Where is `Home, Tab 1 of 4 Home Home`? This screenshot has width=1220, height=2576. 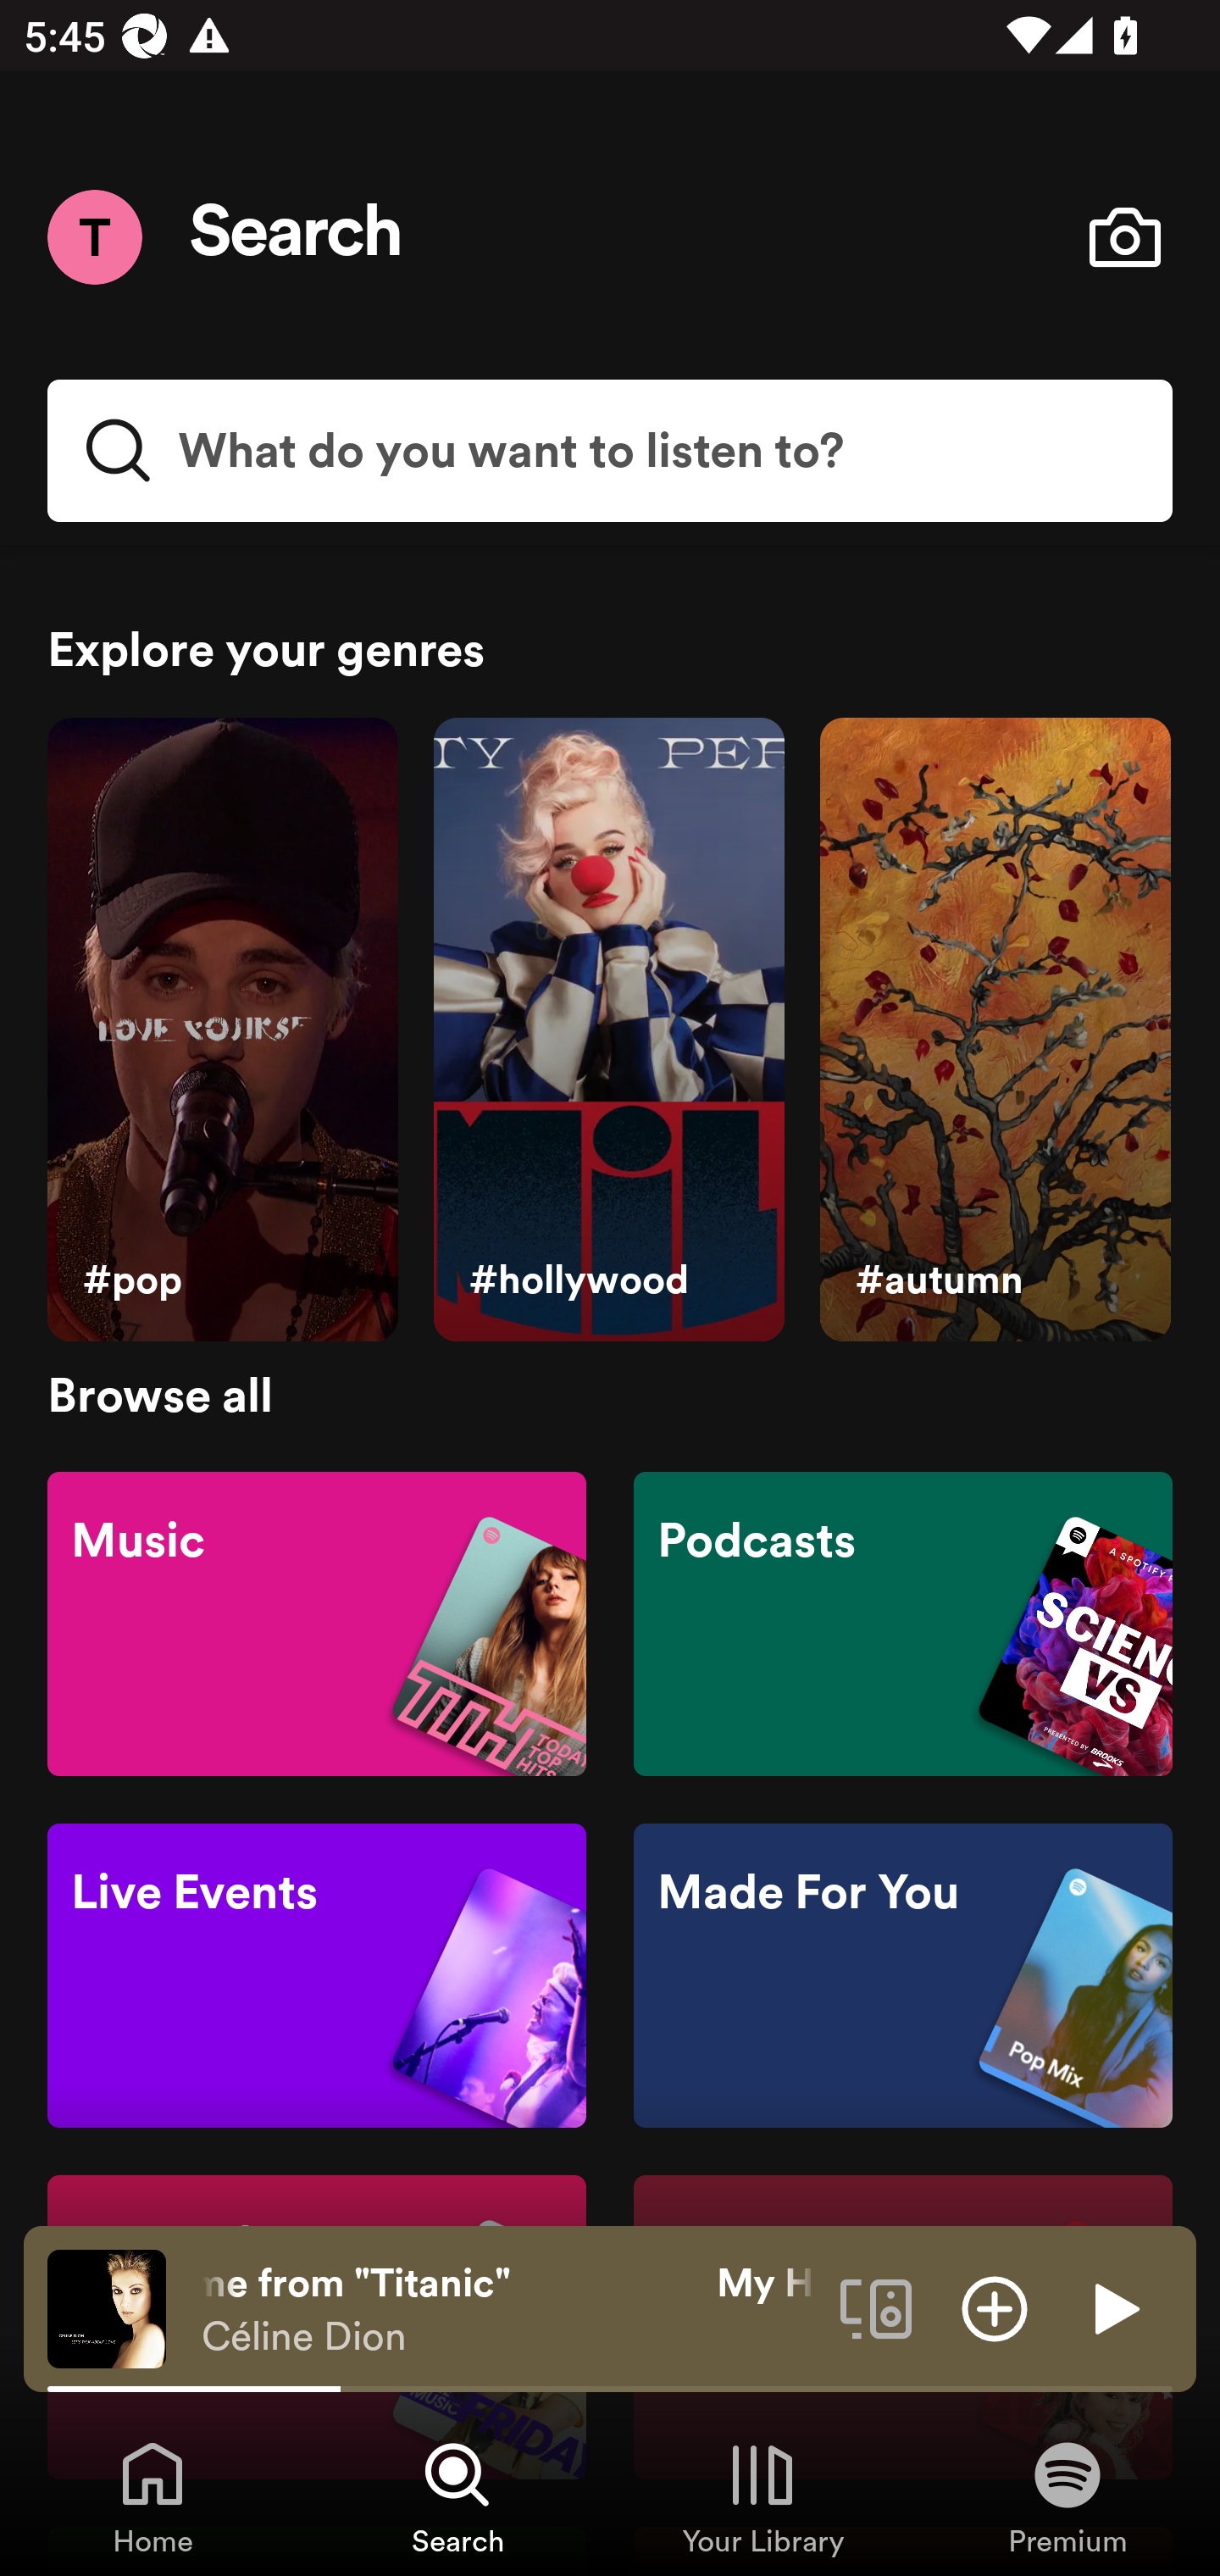 Home, Tab 1 of 4 Home Home is located at coordinates (152, 2496).